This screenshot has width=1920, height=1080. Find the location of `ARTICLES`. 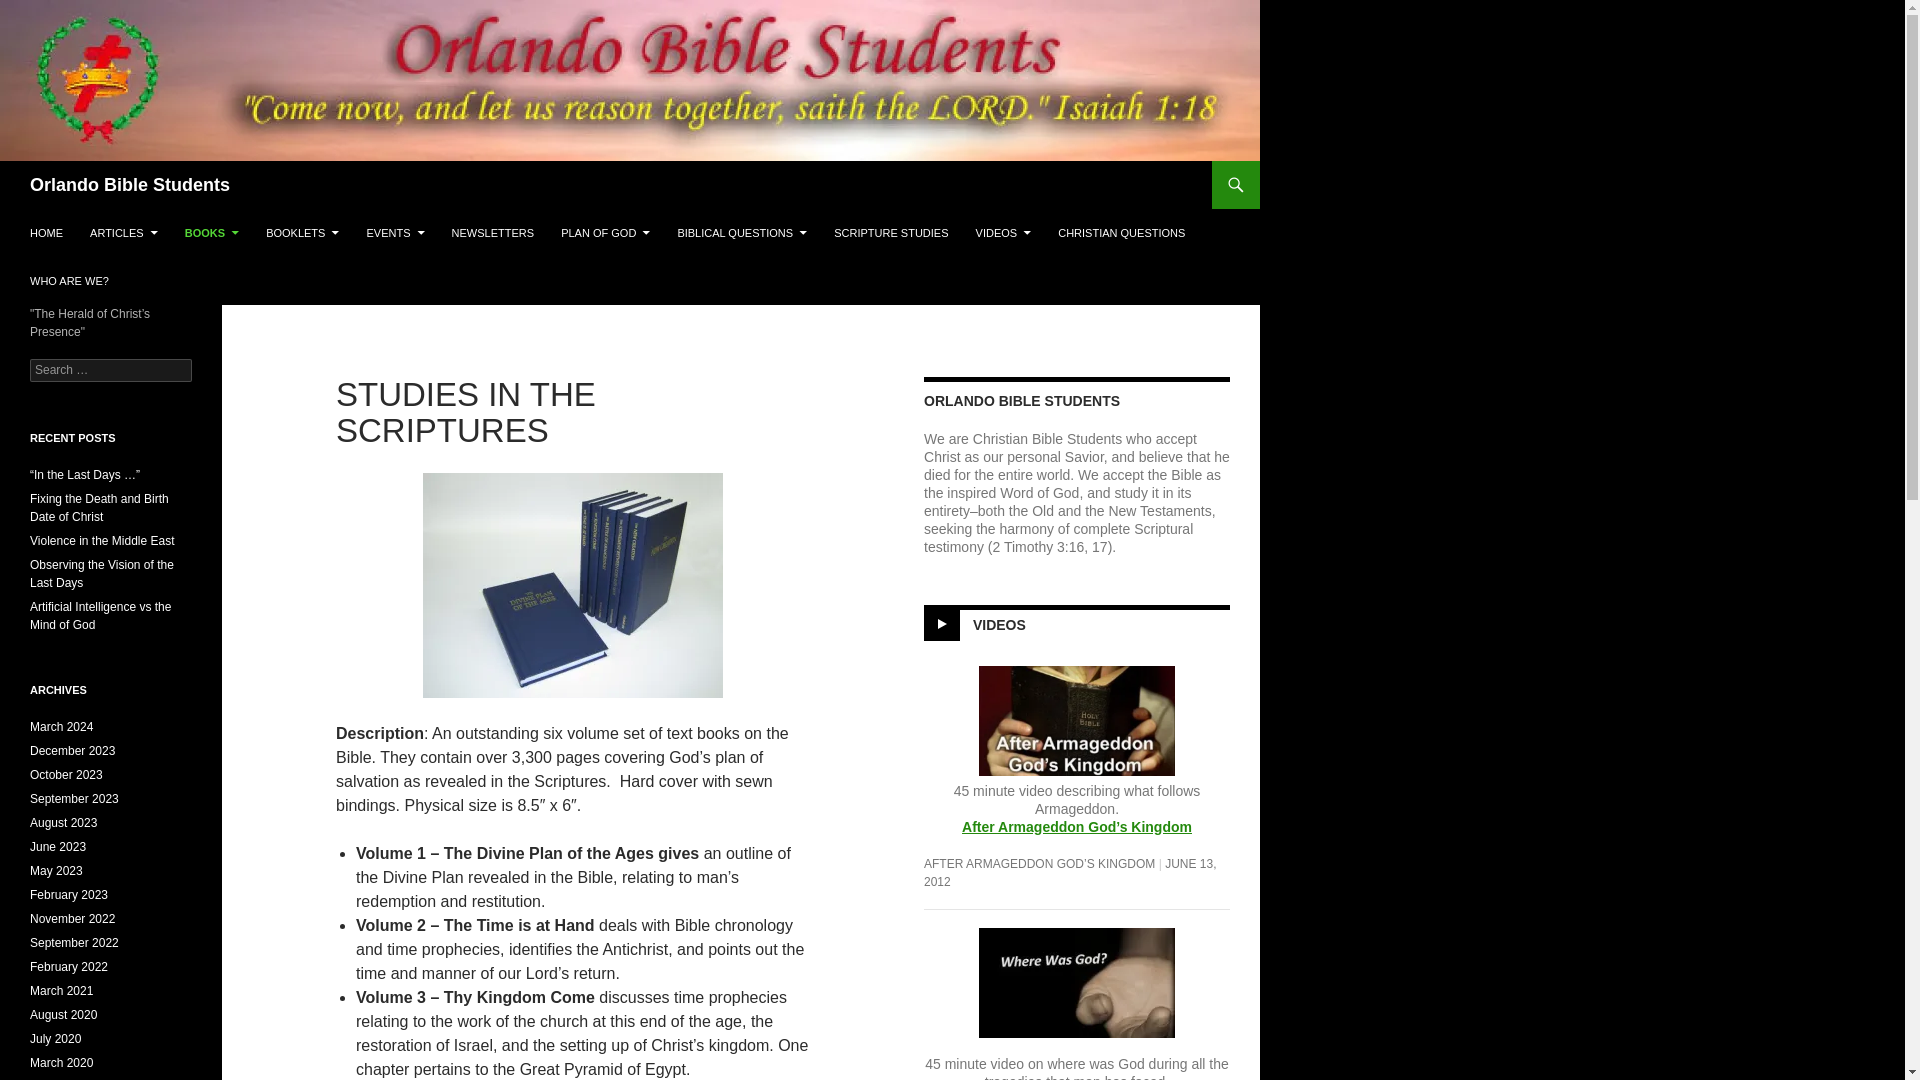

ARTICLES is located at coordinates (124, 233).